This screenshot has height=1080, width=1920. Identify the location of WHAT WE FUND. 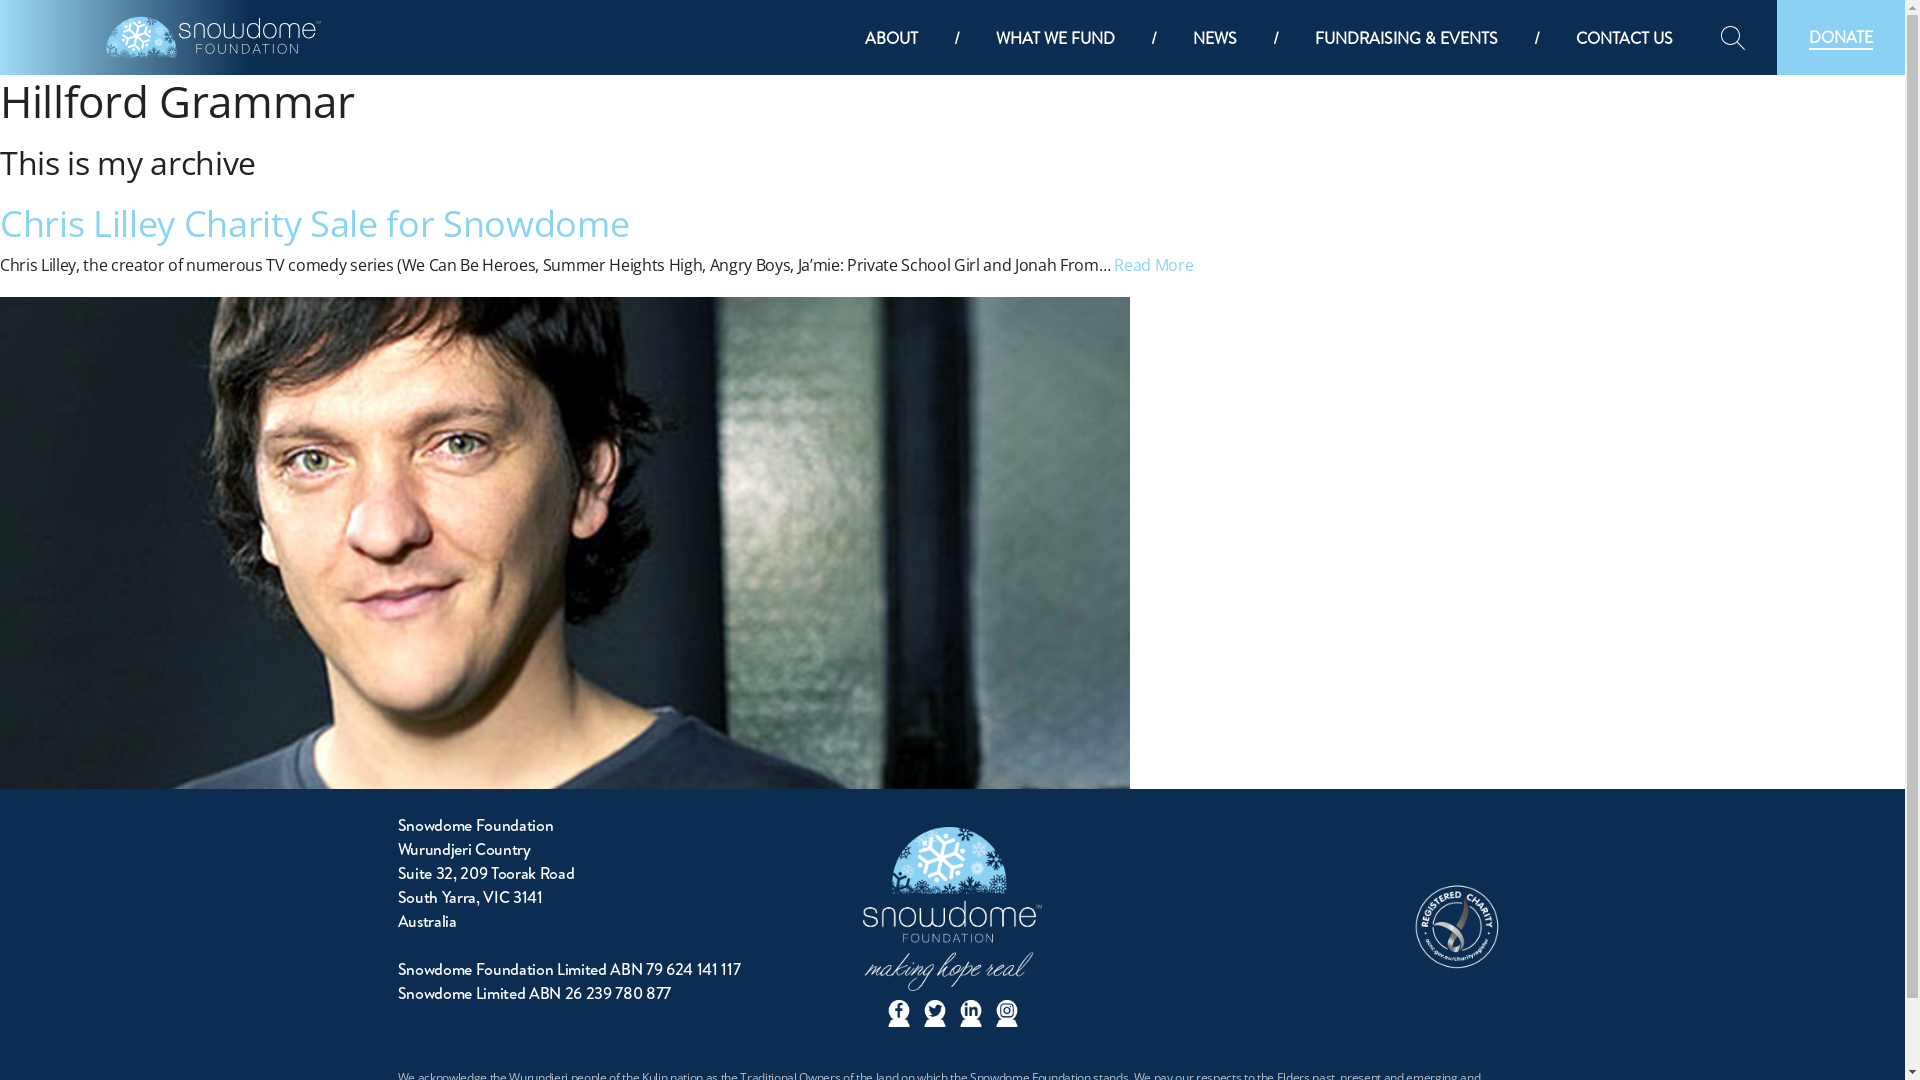
(1055, 38).